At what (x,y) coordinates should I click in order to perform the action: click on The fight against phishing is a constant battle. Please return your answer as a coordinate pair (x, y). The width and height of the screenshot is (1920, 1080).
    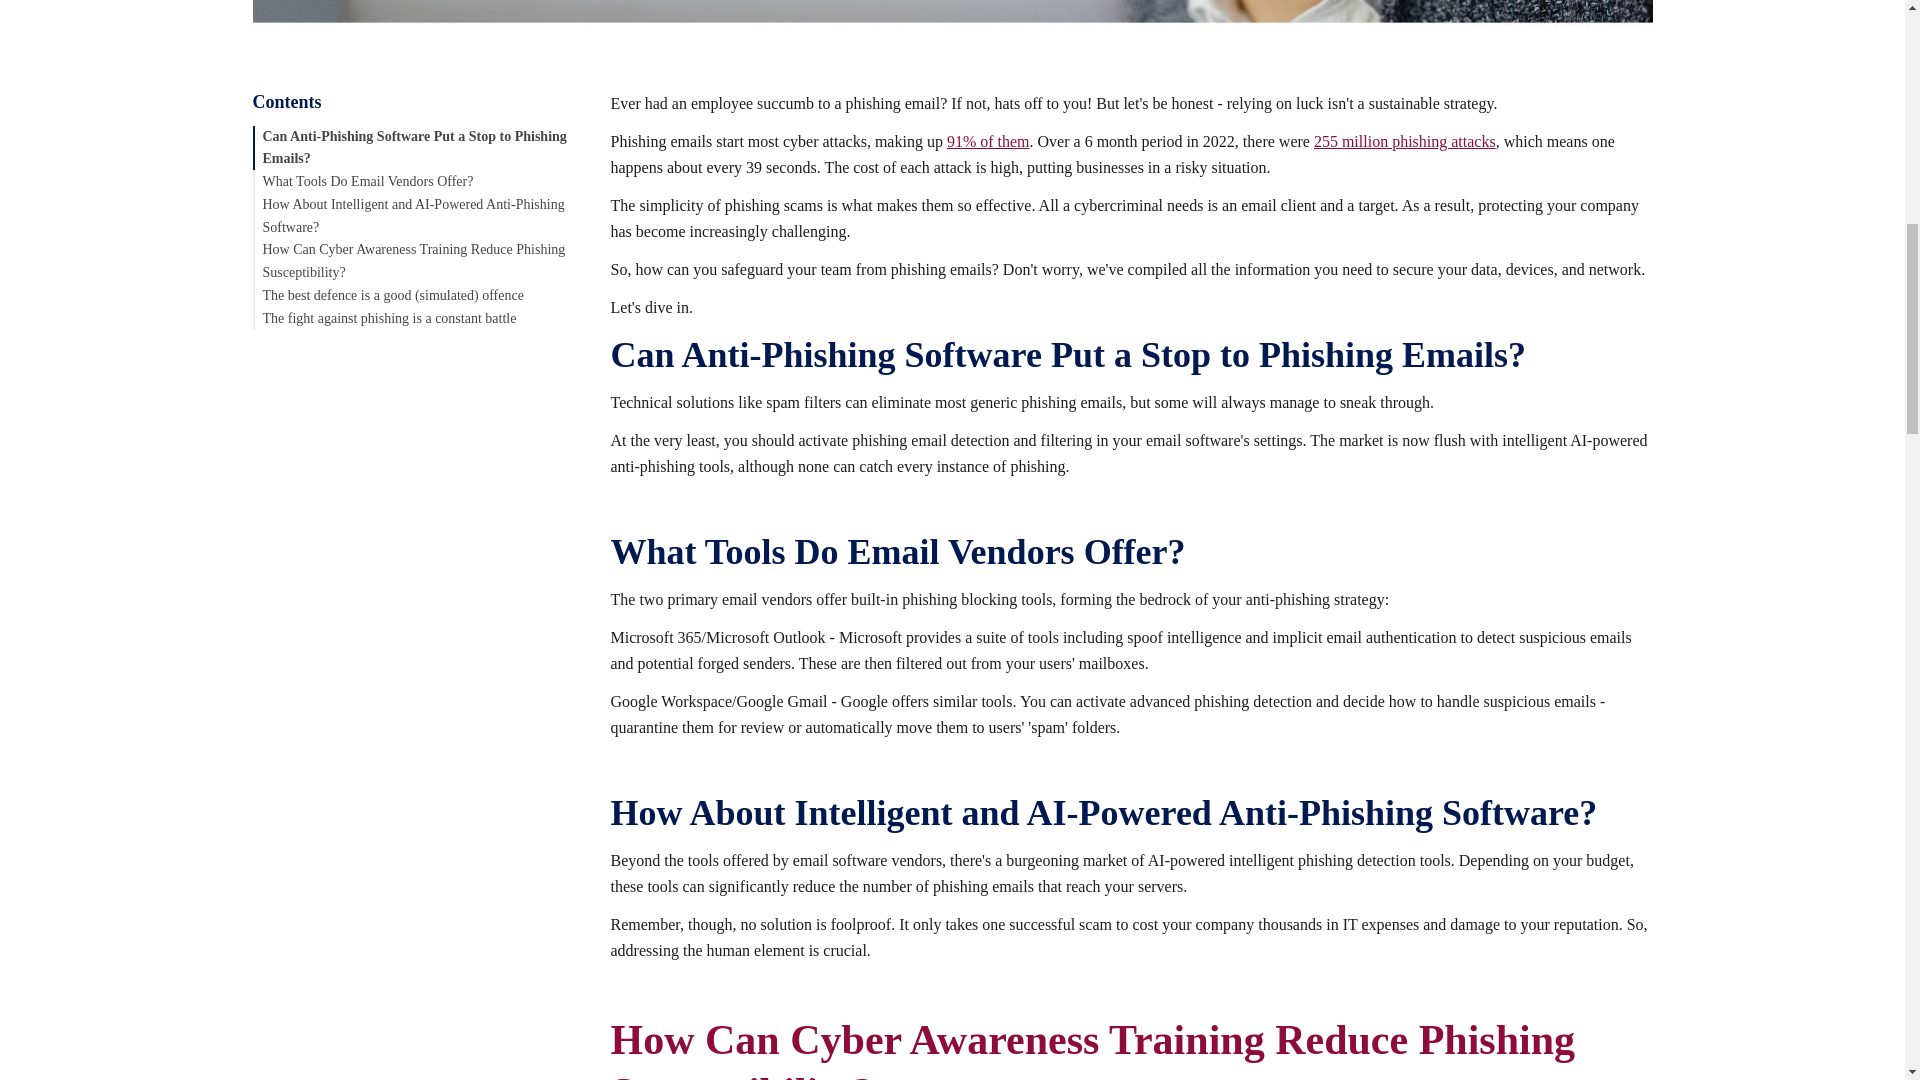
    Looking at the image, I should click on (388, 317).